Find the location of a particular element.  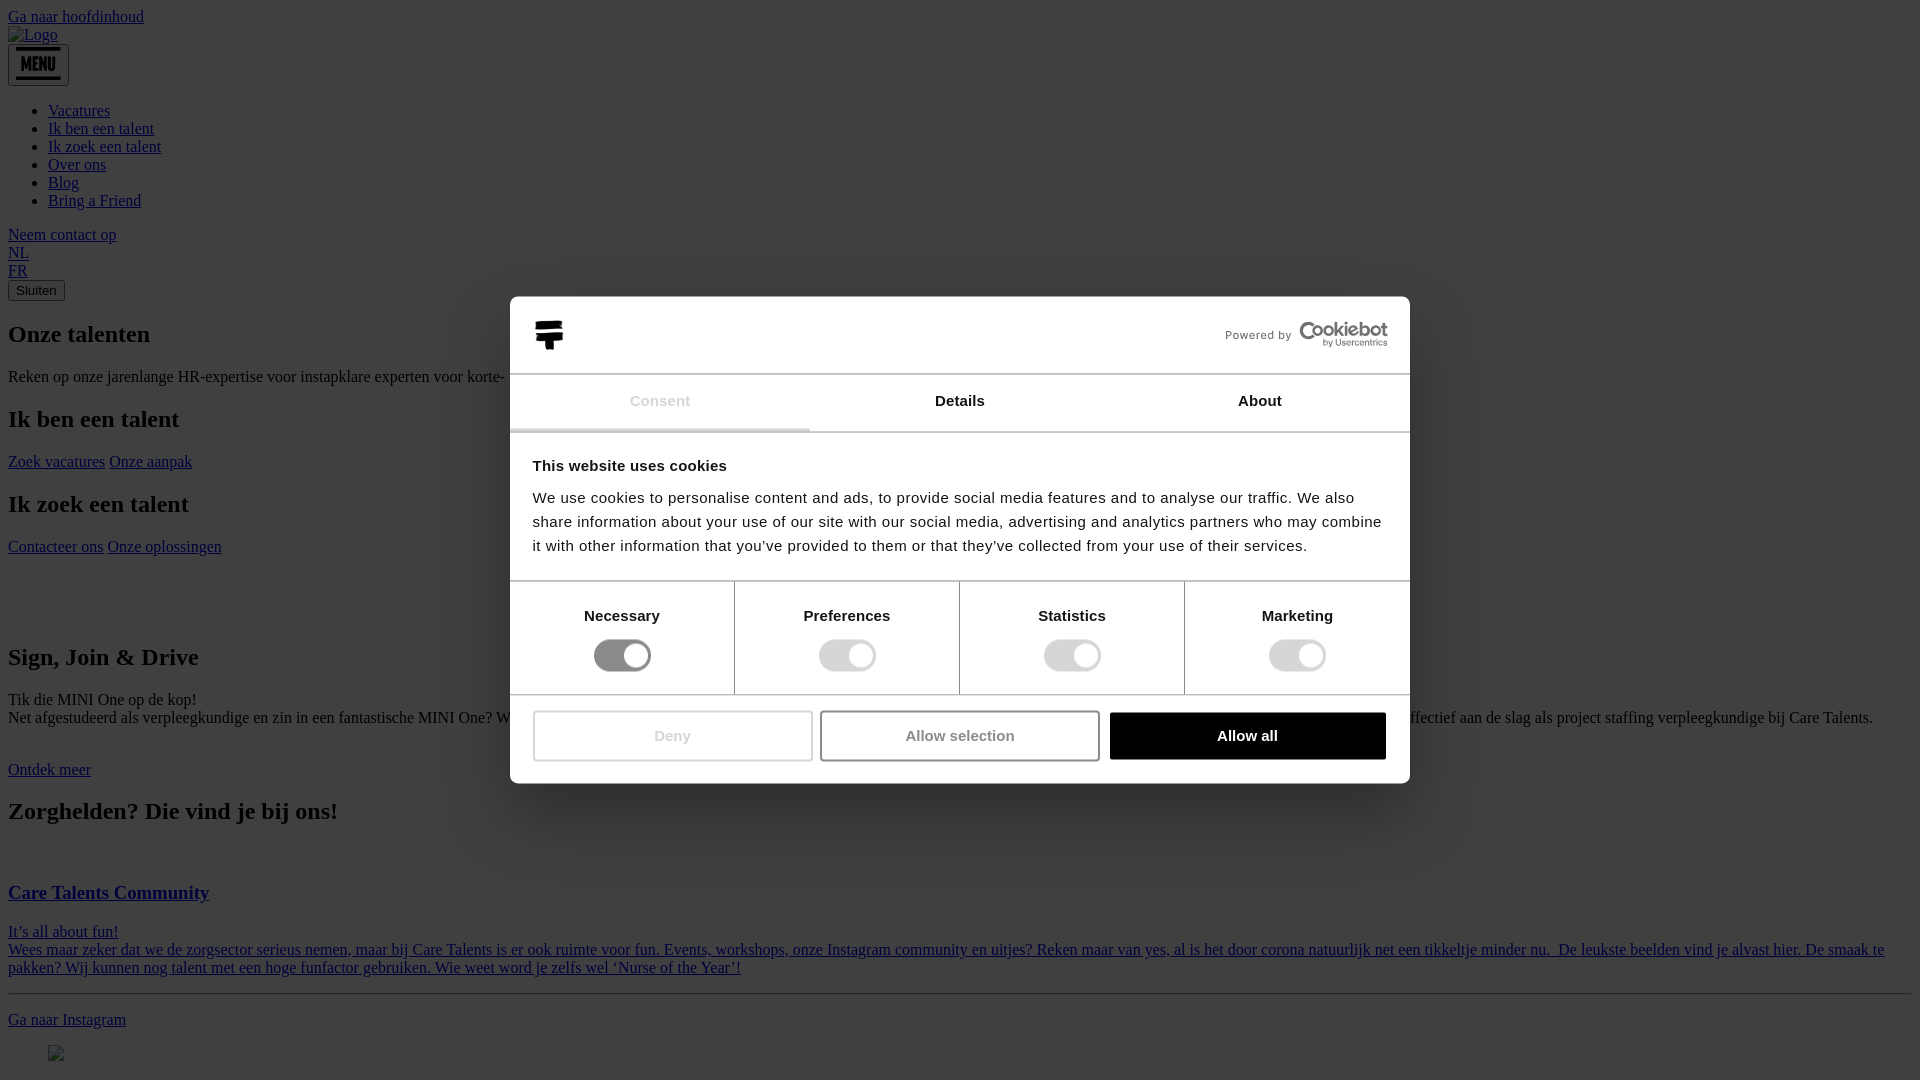

Onze aanpak is located at coordinates (150, 462).